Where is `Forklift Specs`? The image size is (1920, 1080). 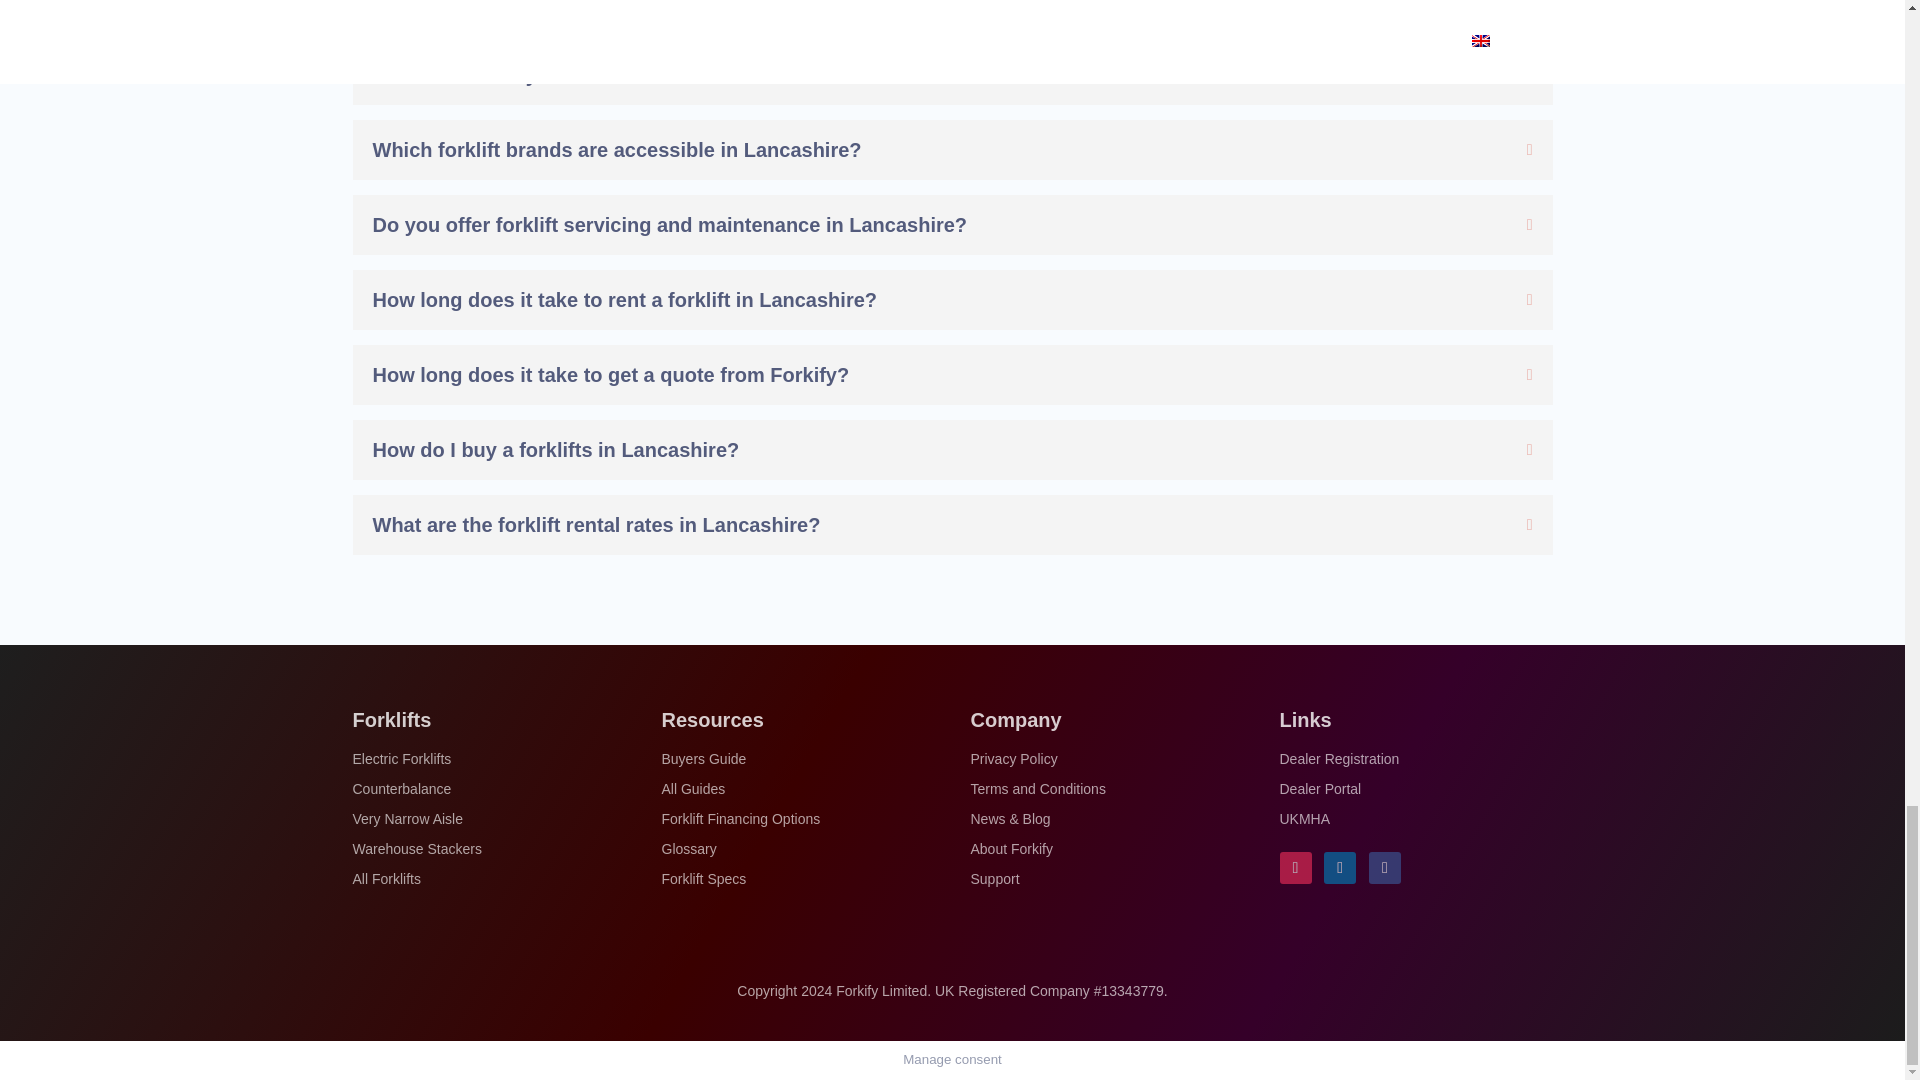 Forklift Specs is located at coordinates (704, 882).